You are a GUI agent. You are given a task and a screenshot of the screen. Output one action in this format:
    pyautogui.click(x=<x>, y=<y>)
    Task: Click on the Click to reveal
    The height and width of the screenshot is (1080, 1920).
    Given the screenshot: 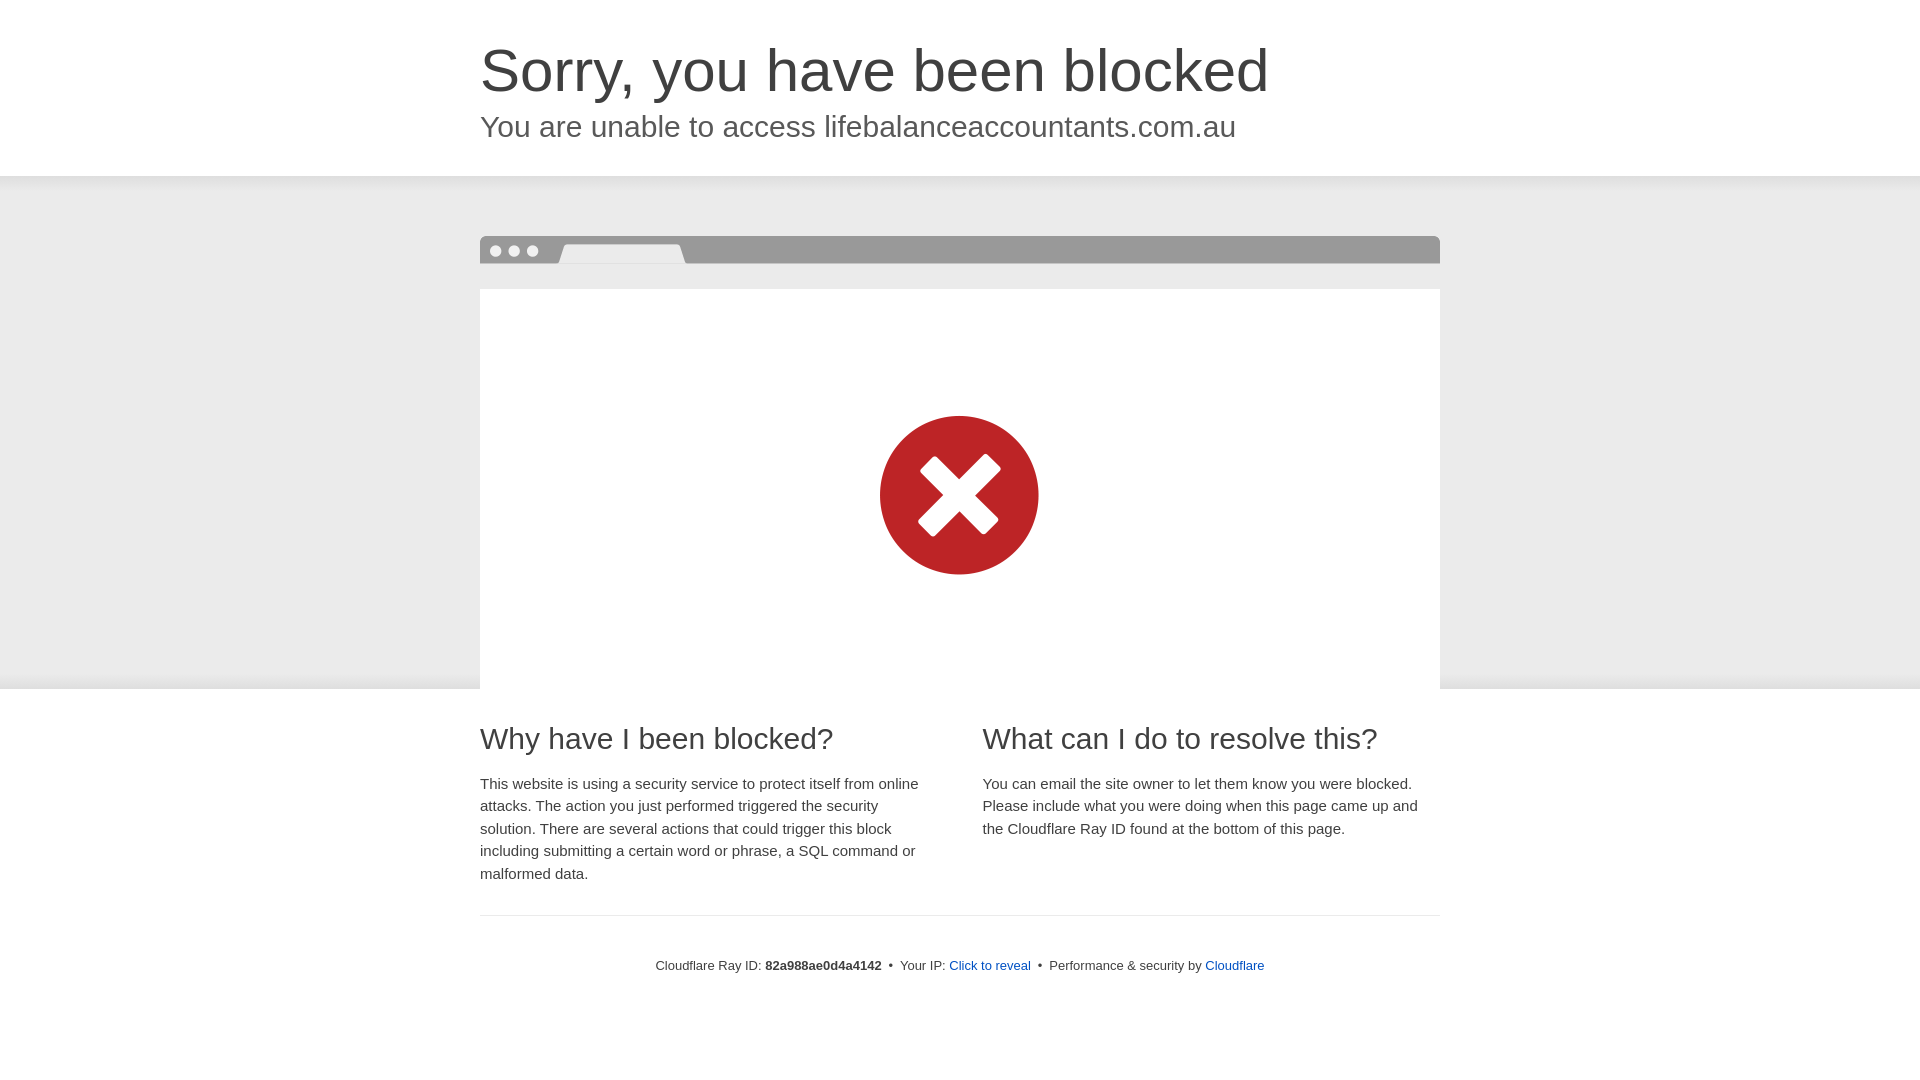 What is the action you would take?
    pyautogui.click(x=990, y=966)
    